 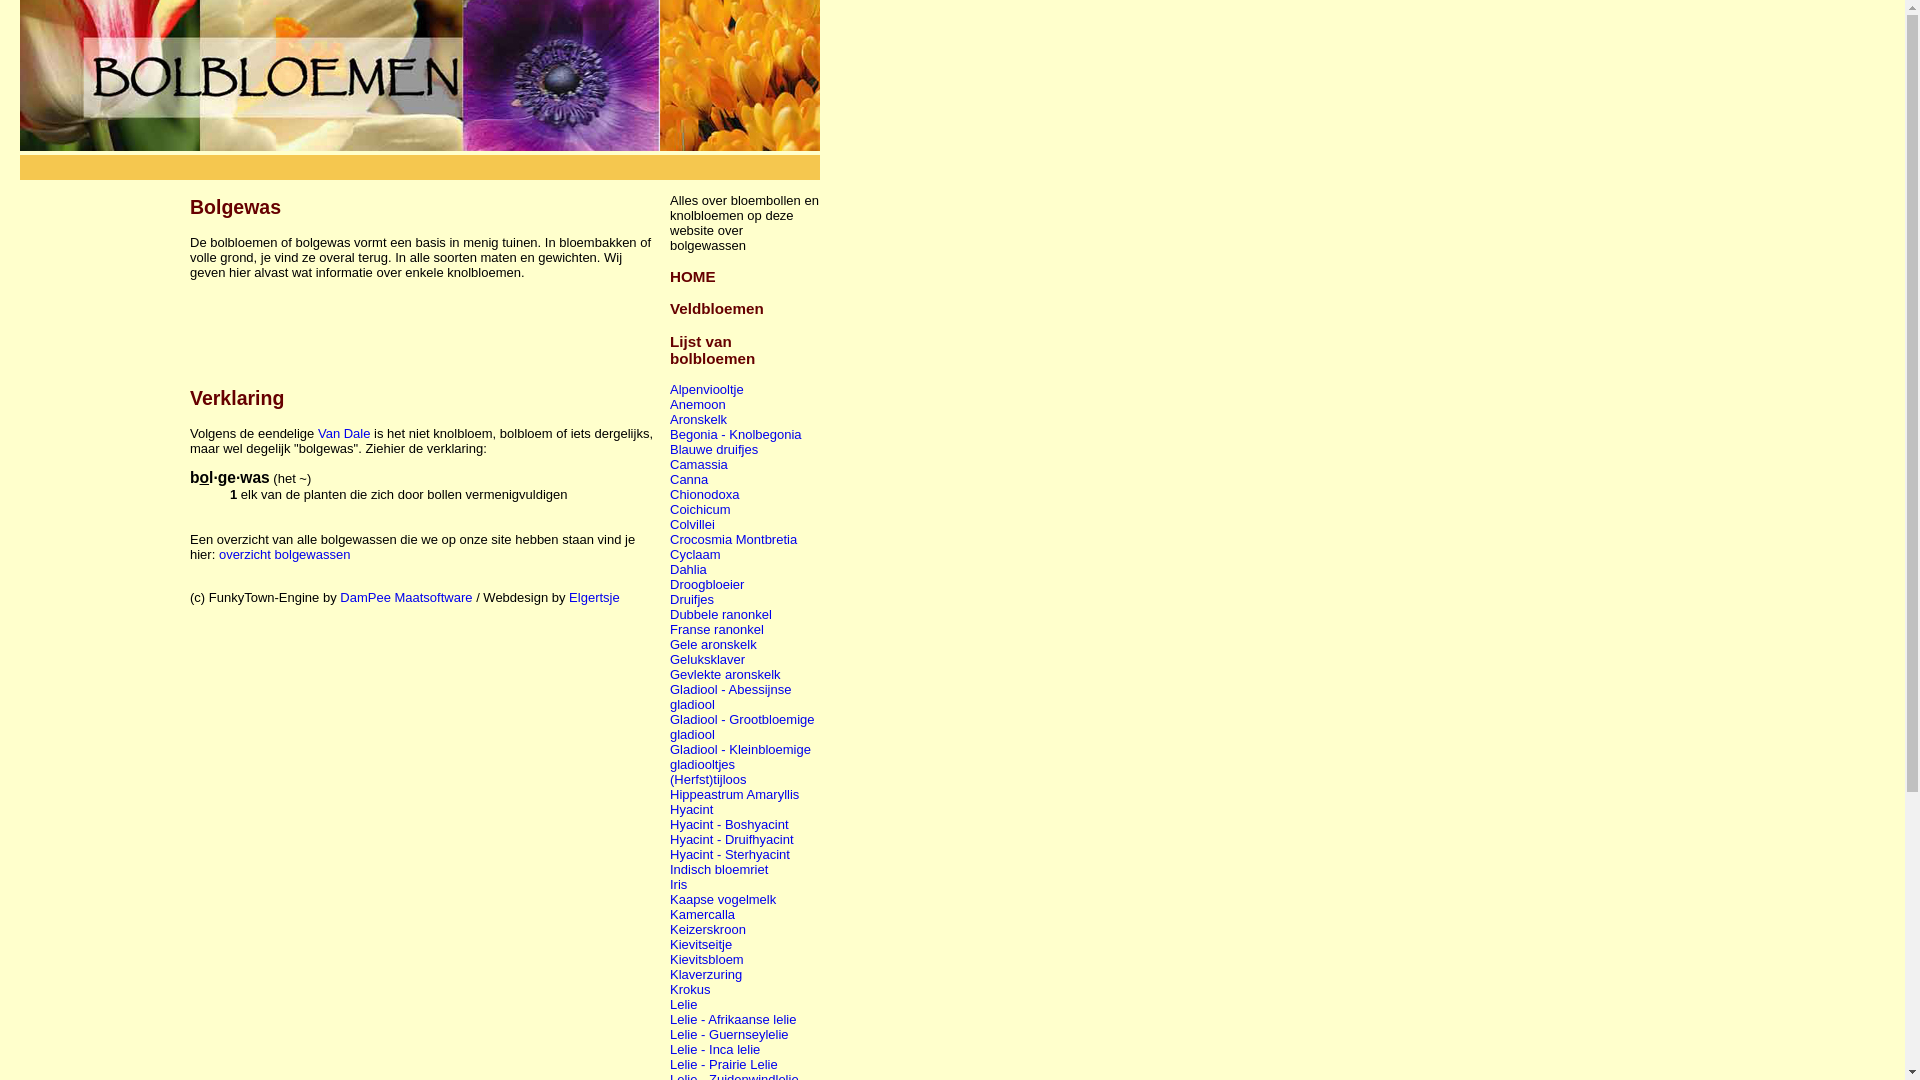 I want to click on Lelie - Afrikaanse lelie, so click(x=733, y=1020).